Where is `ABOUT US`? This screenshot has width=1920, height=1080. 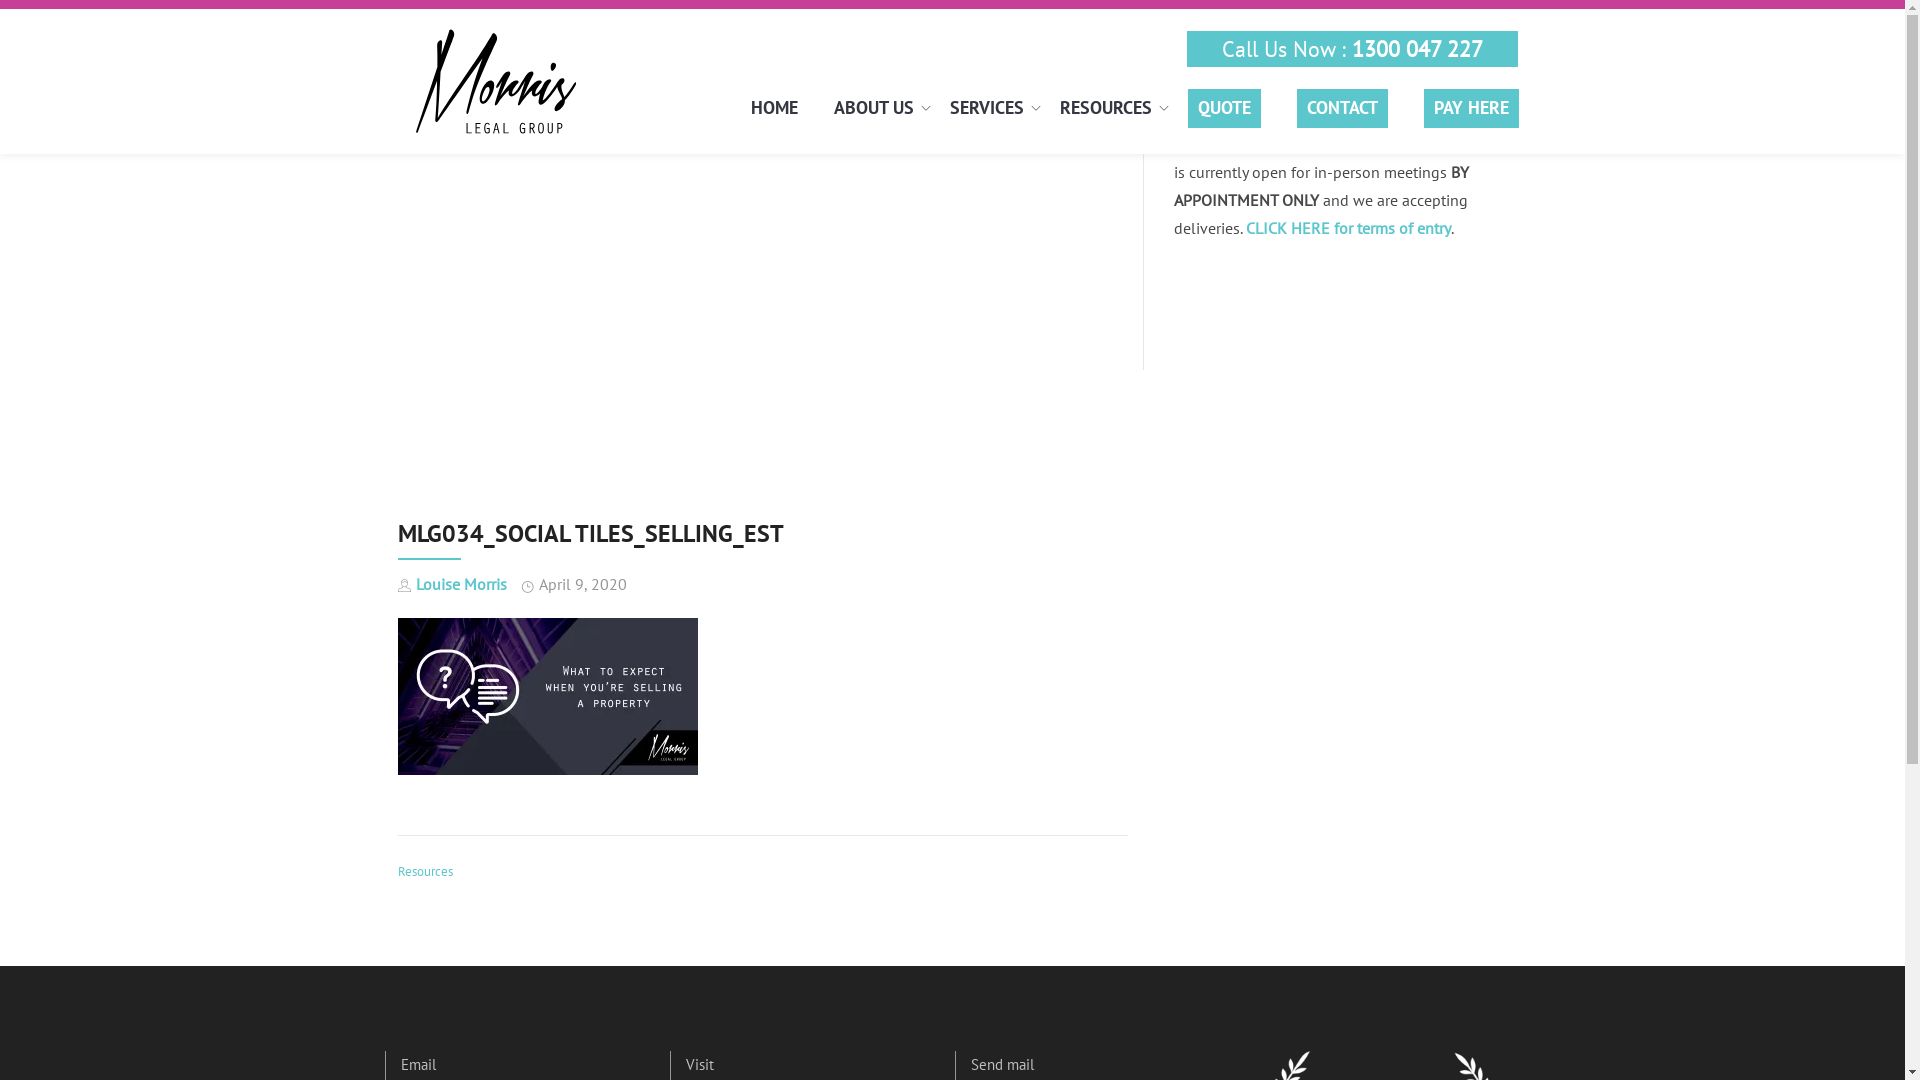 ABOUT US is located at coordinates (874, 108).